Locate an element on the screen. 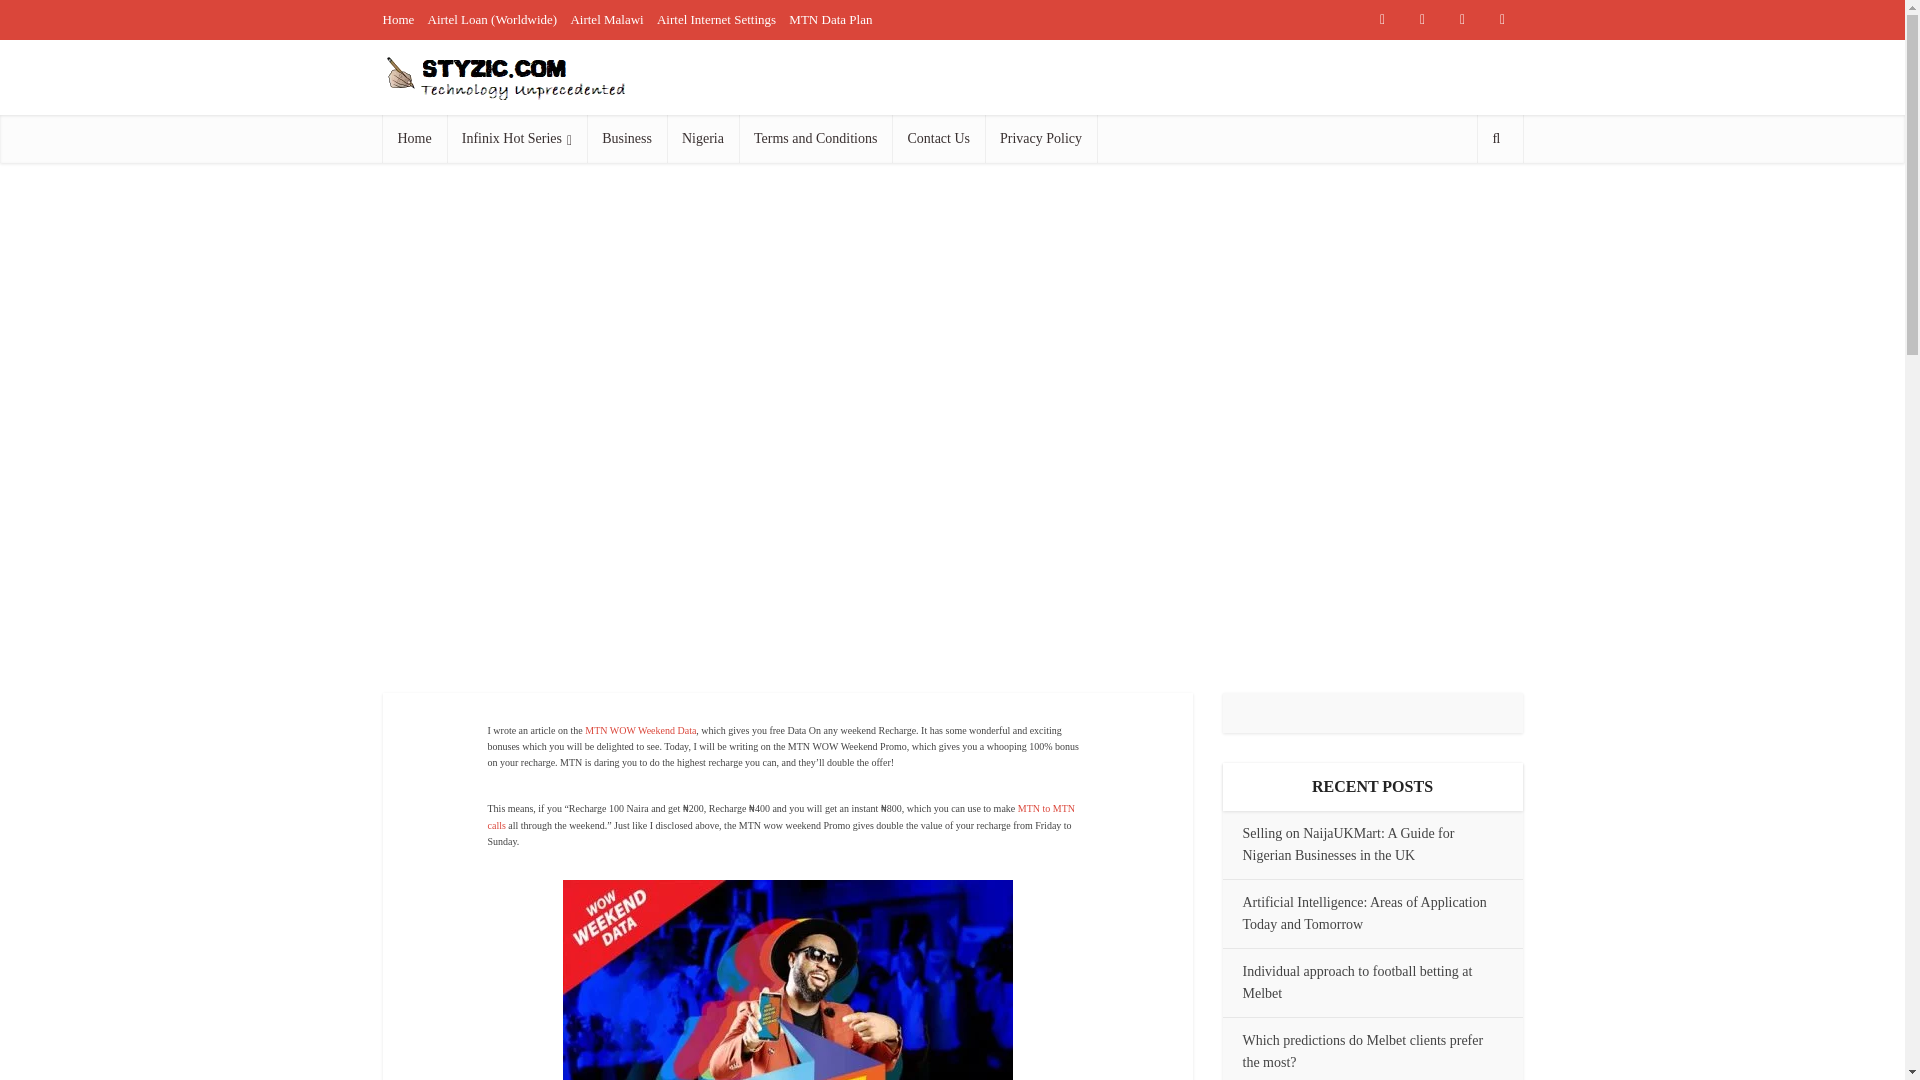 This screenshot has height=1080, width=1920. Contact Us is located at coordinates (938, 138).